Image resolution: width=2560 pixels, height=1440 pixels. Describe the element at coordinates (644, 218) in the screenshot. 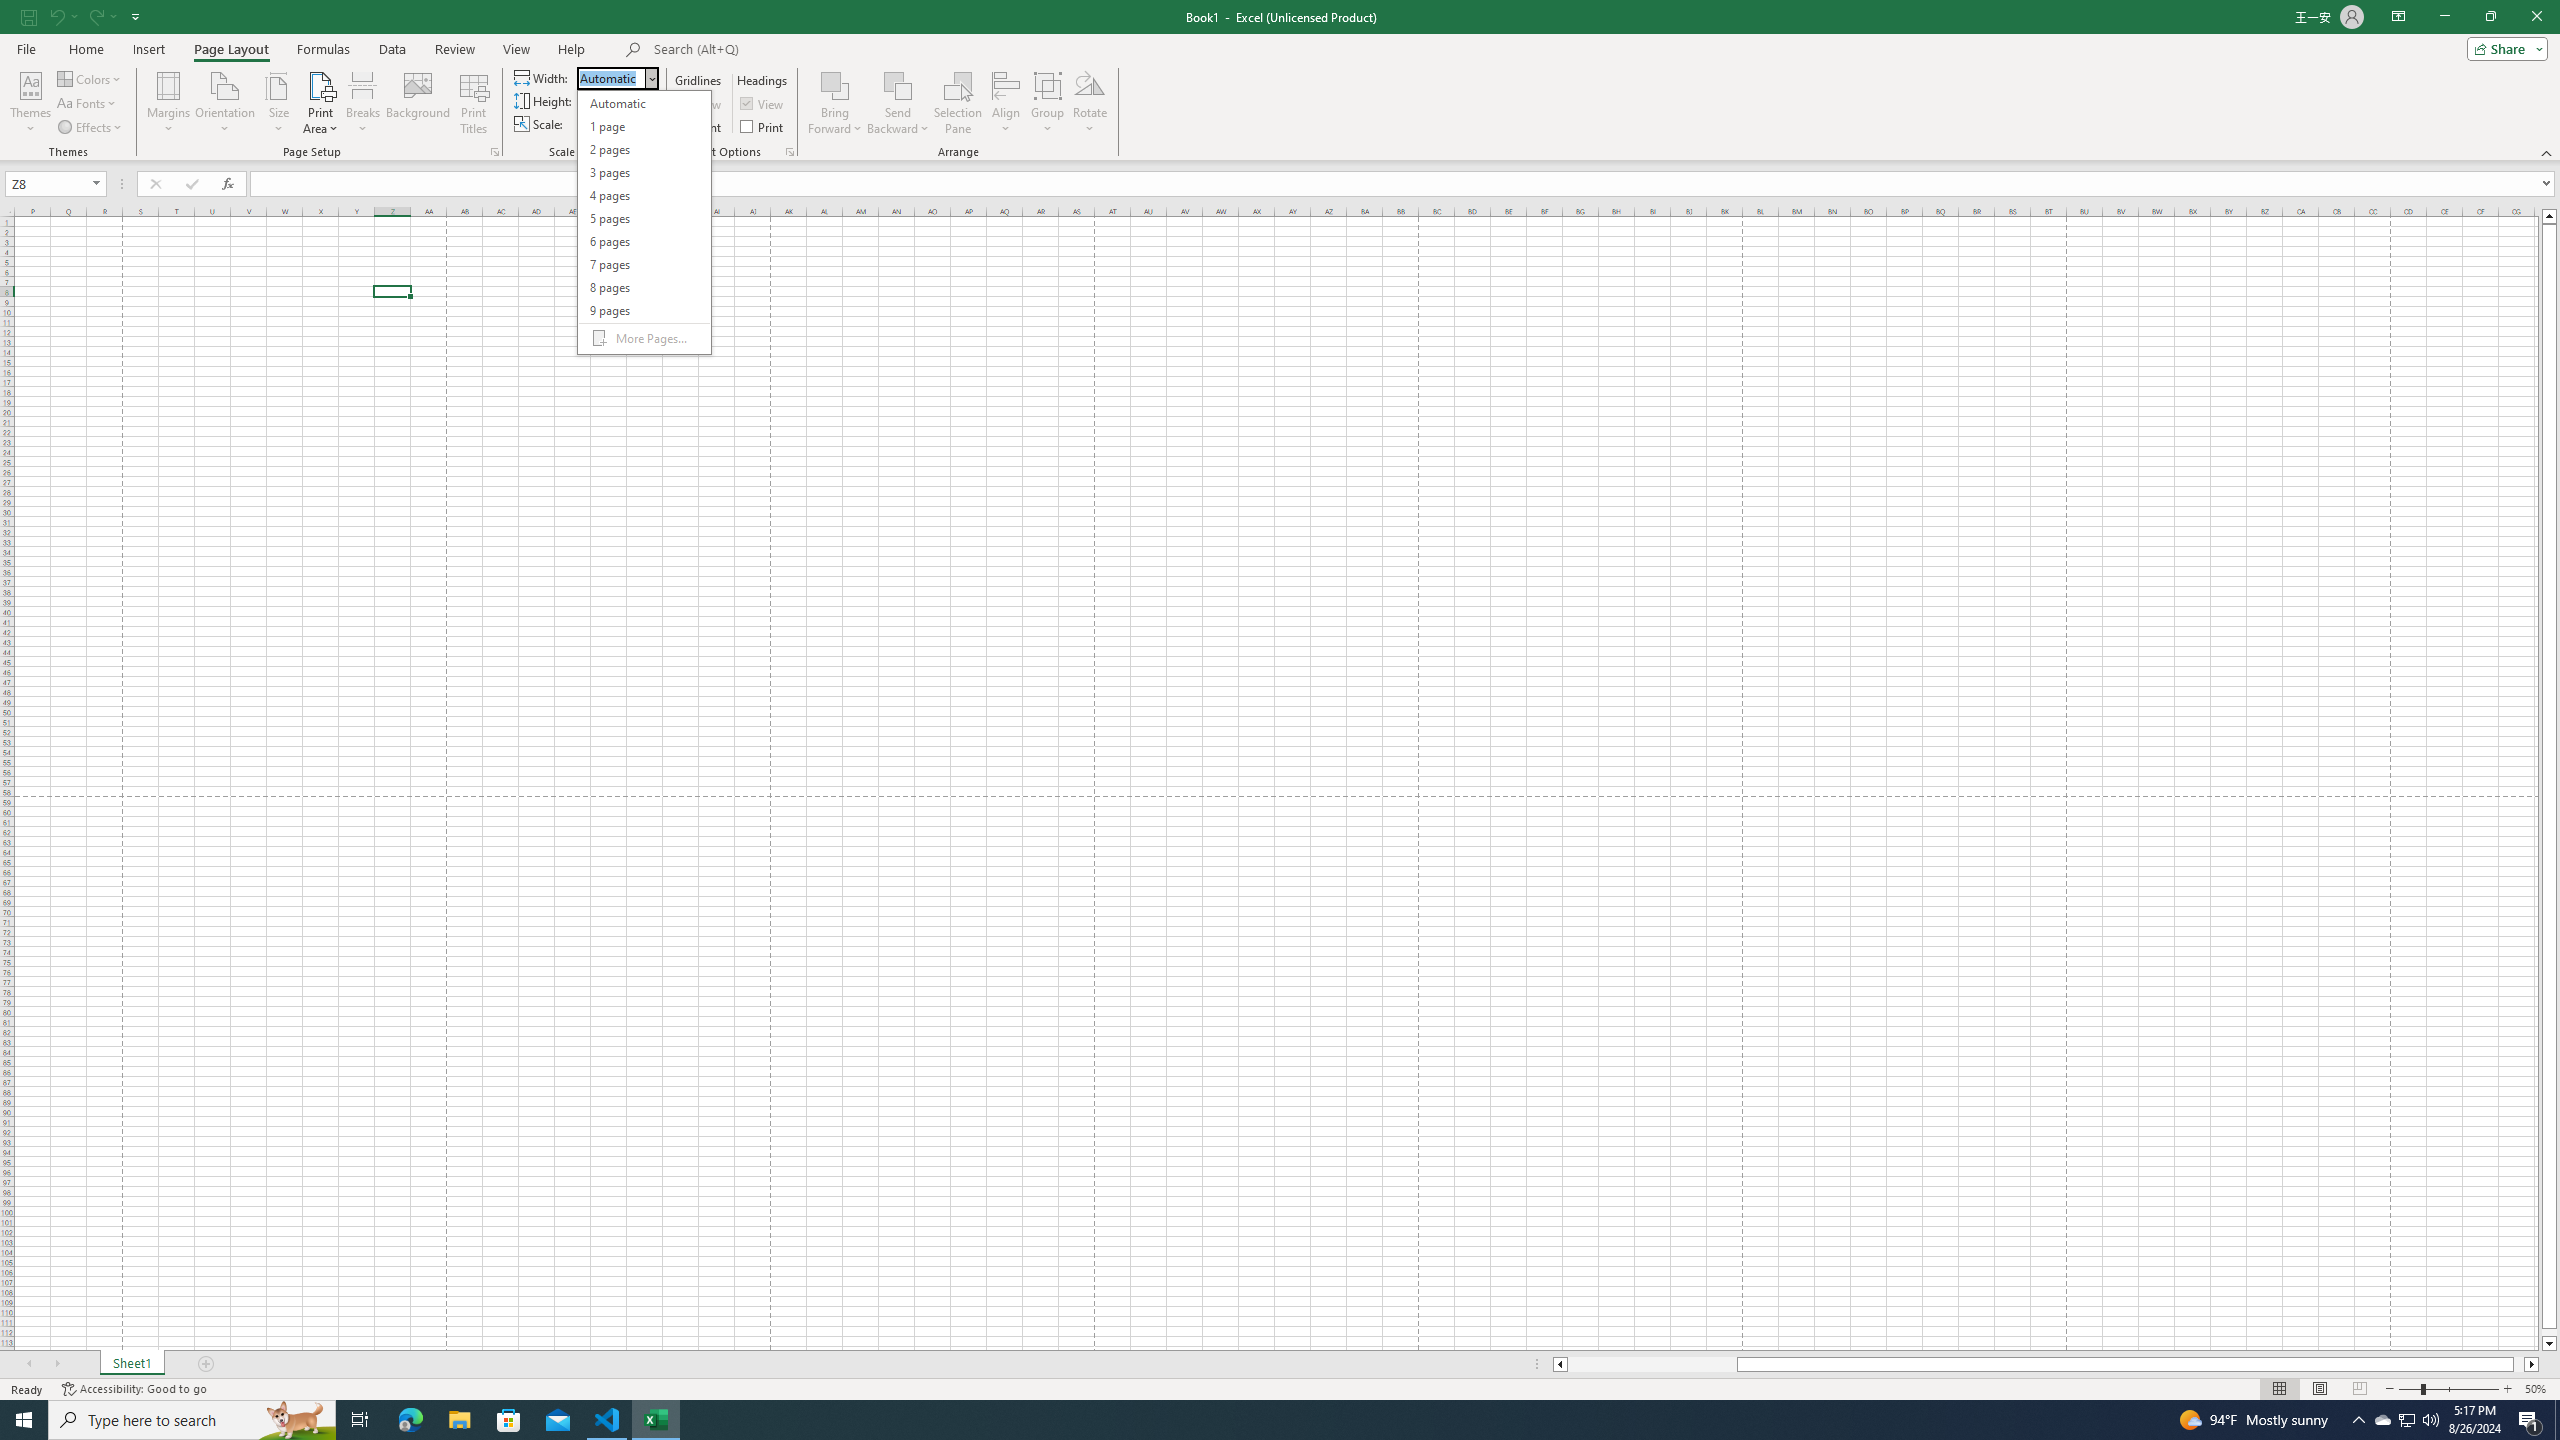

I see `5 pages` at that location.